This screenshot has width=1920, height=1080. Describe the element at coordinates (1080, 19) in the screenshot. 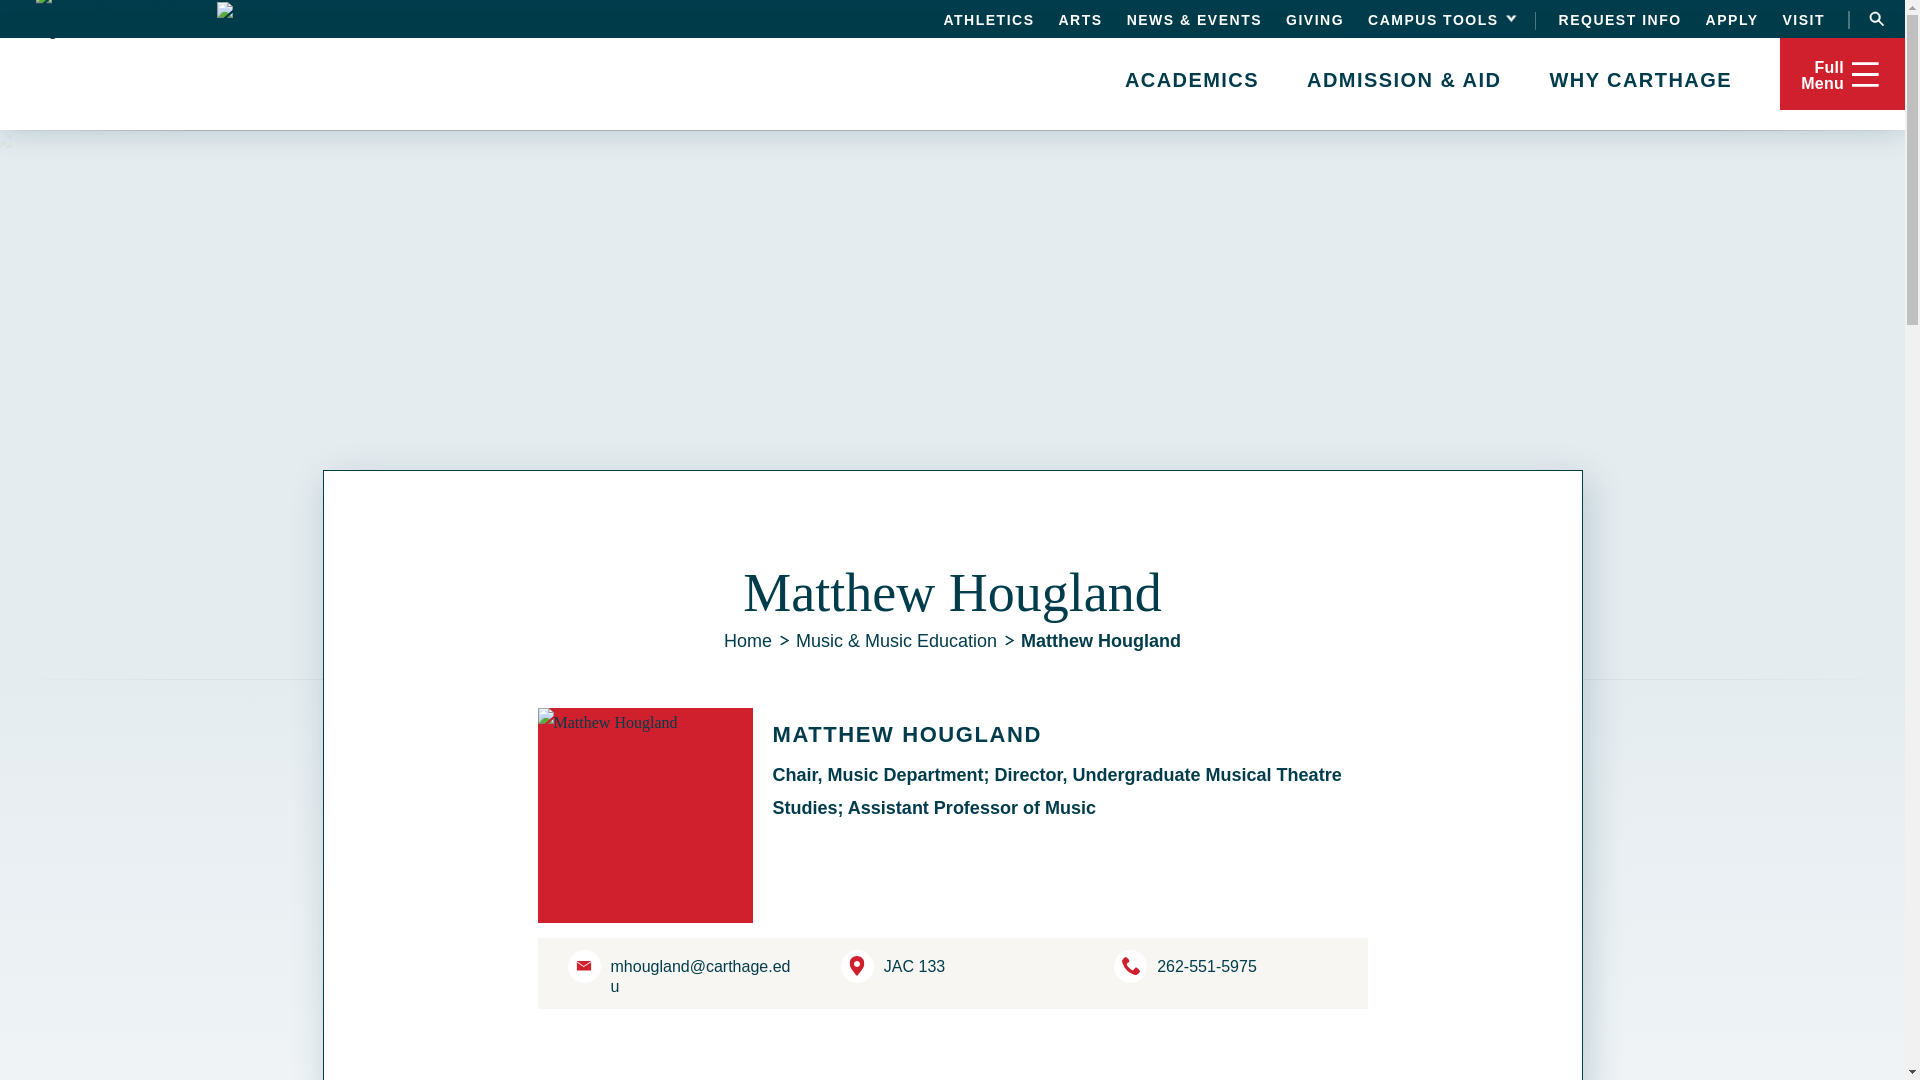

I see `ARTS` at that location.